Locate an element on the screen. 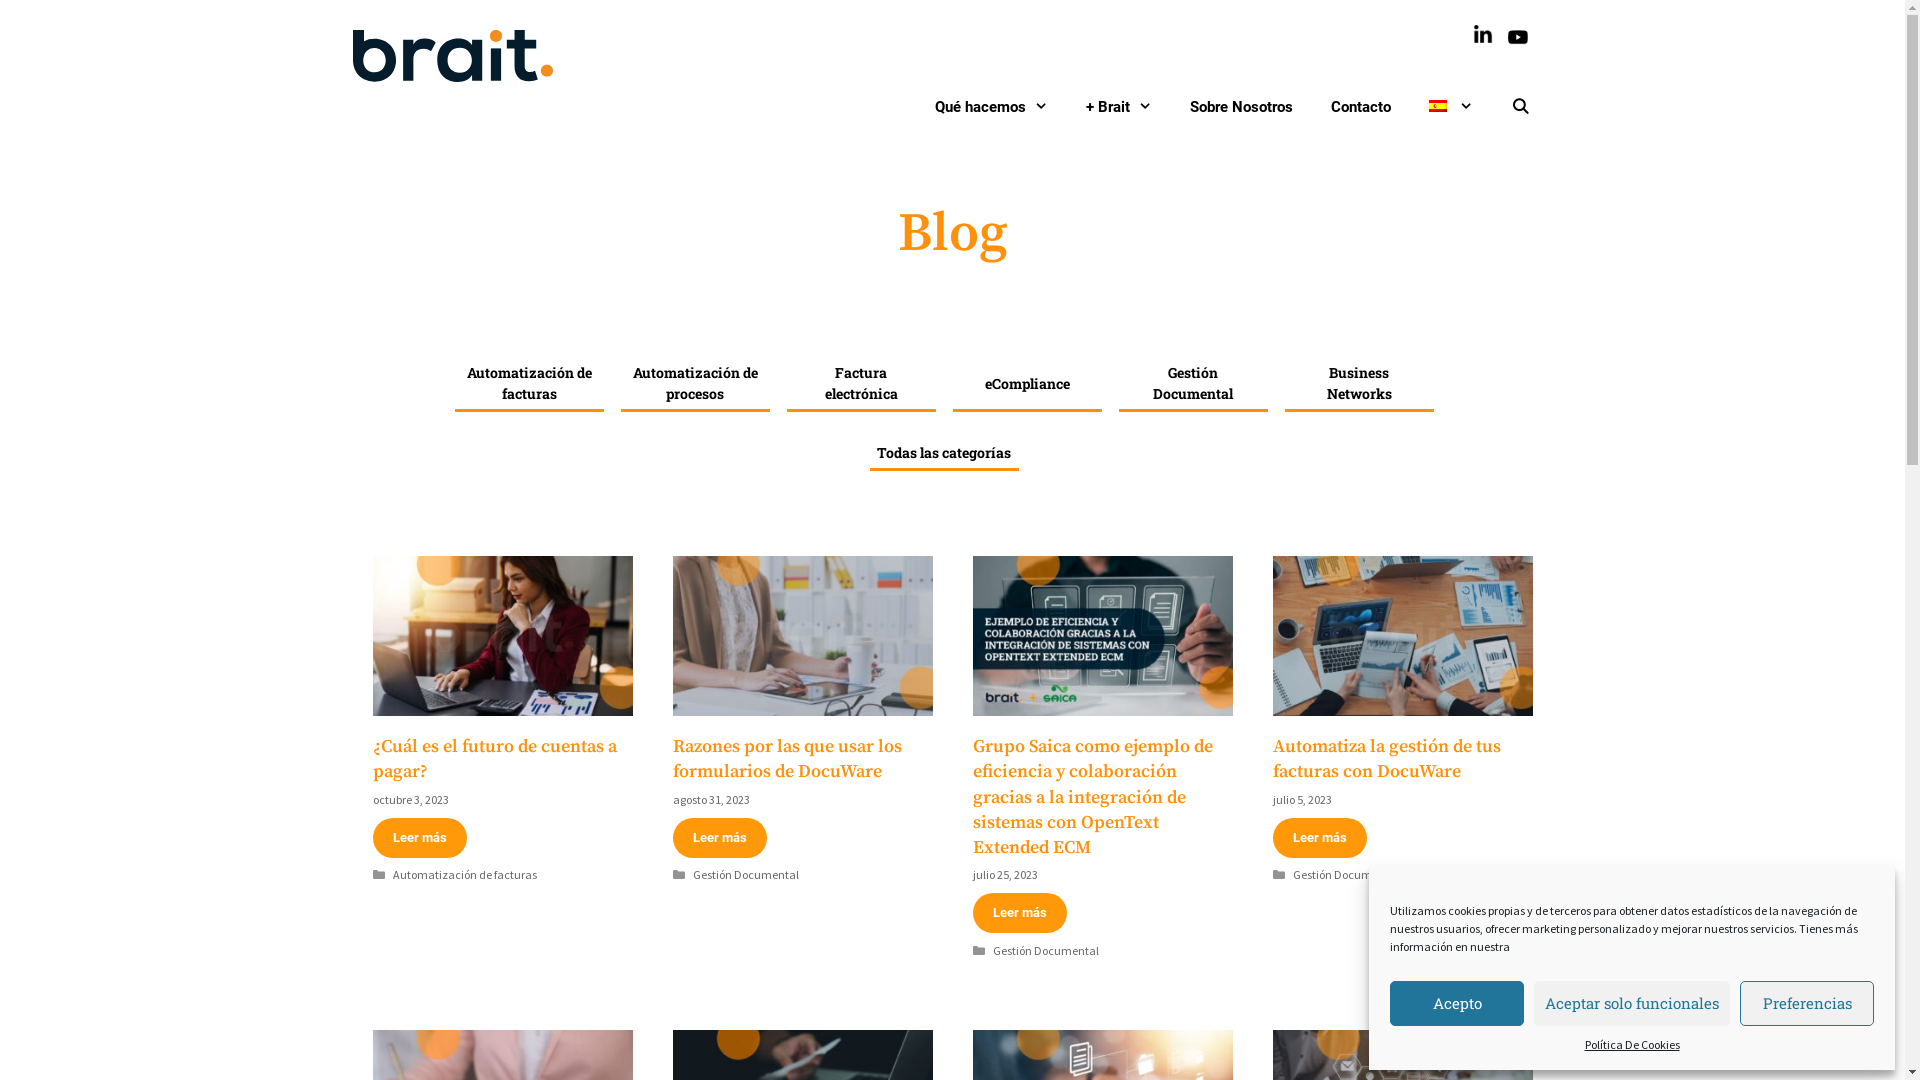 The height and width of the screenshot is (1080, 1920). Brait is located at coordinates (452, 56).